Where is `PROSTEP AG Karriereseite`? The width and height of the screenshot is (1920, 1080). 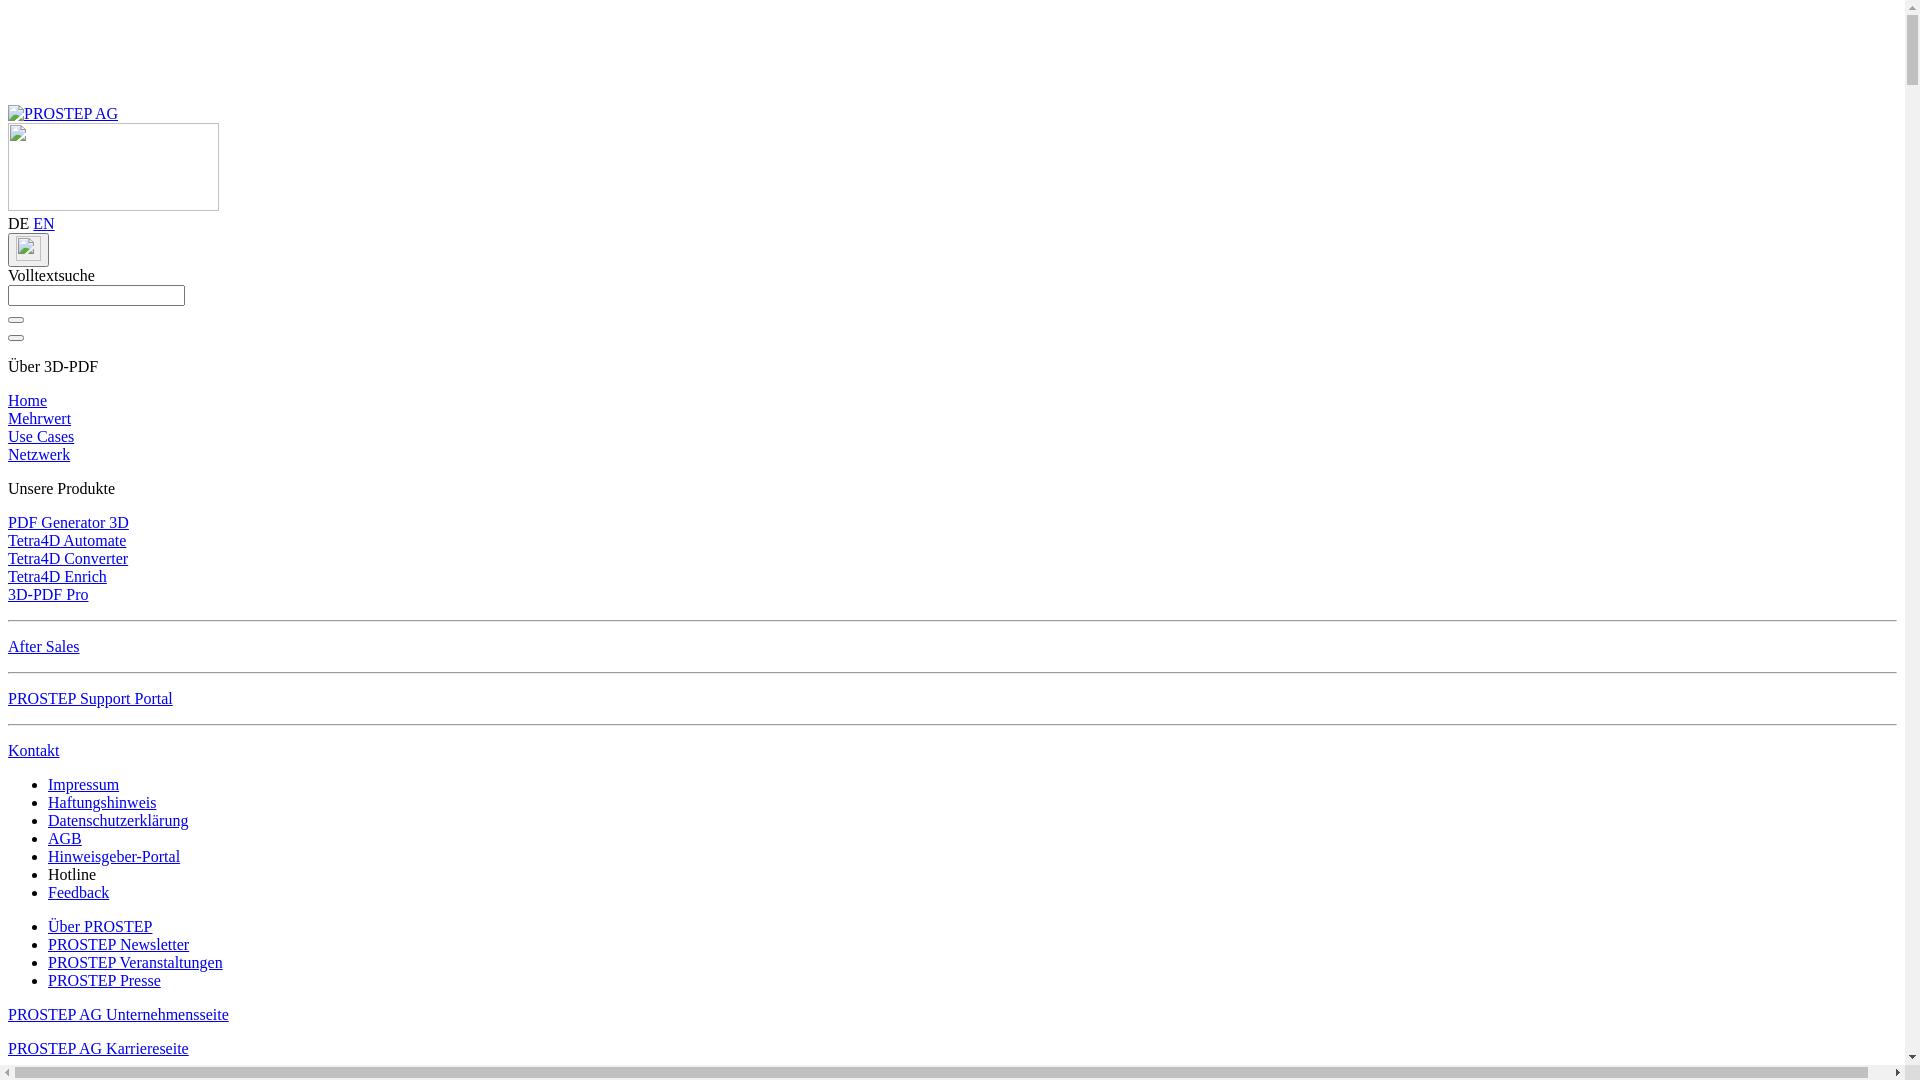 PROSTEP AG Karriereseite is located at coordinates (98, 1048).